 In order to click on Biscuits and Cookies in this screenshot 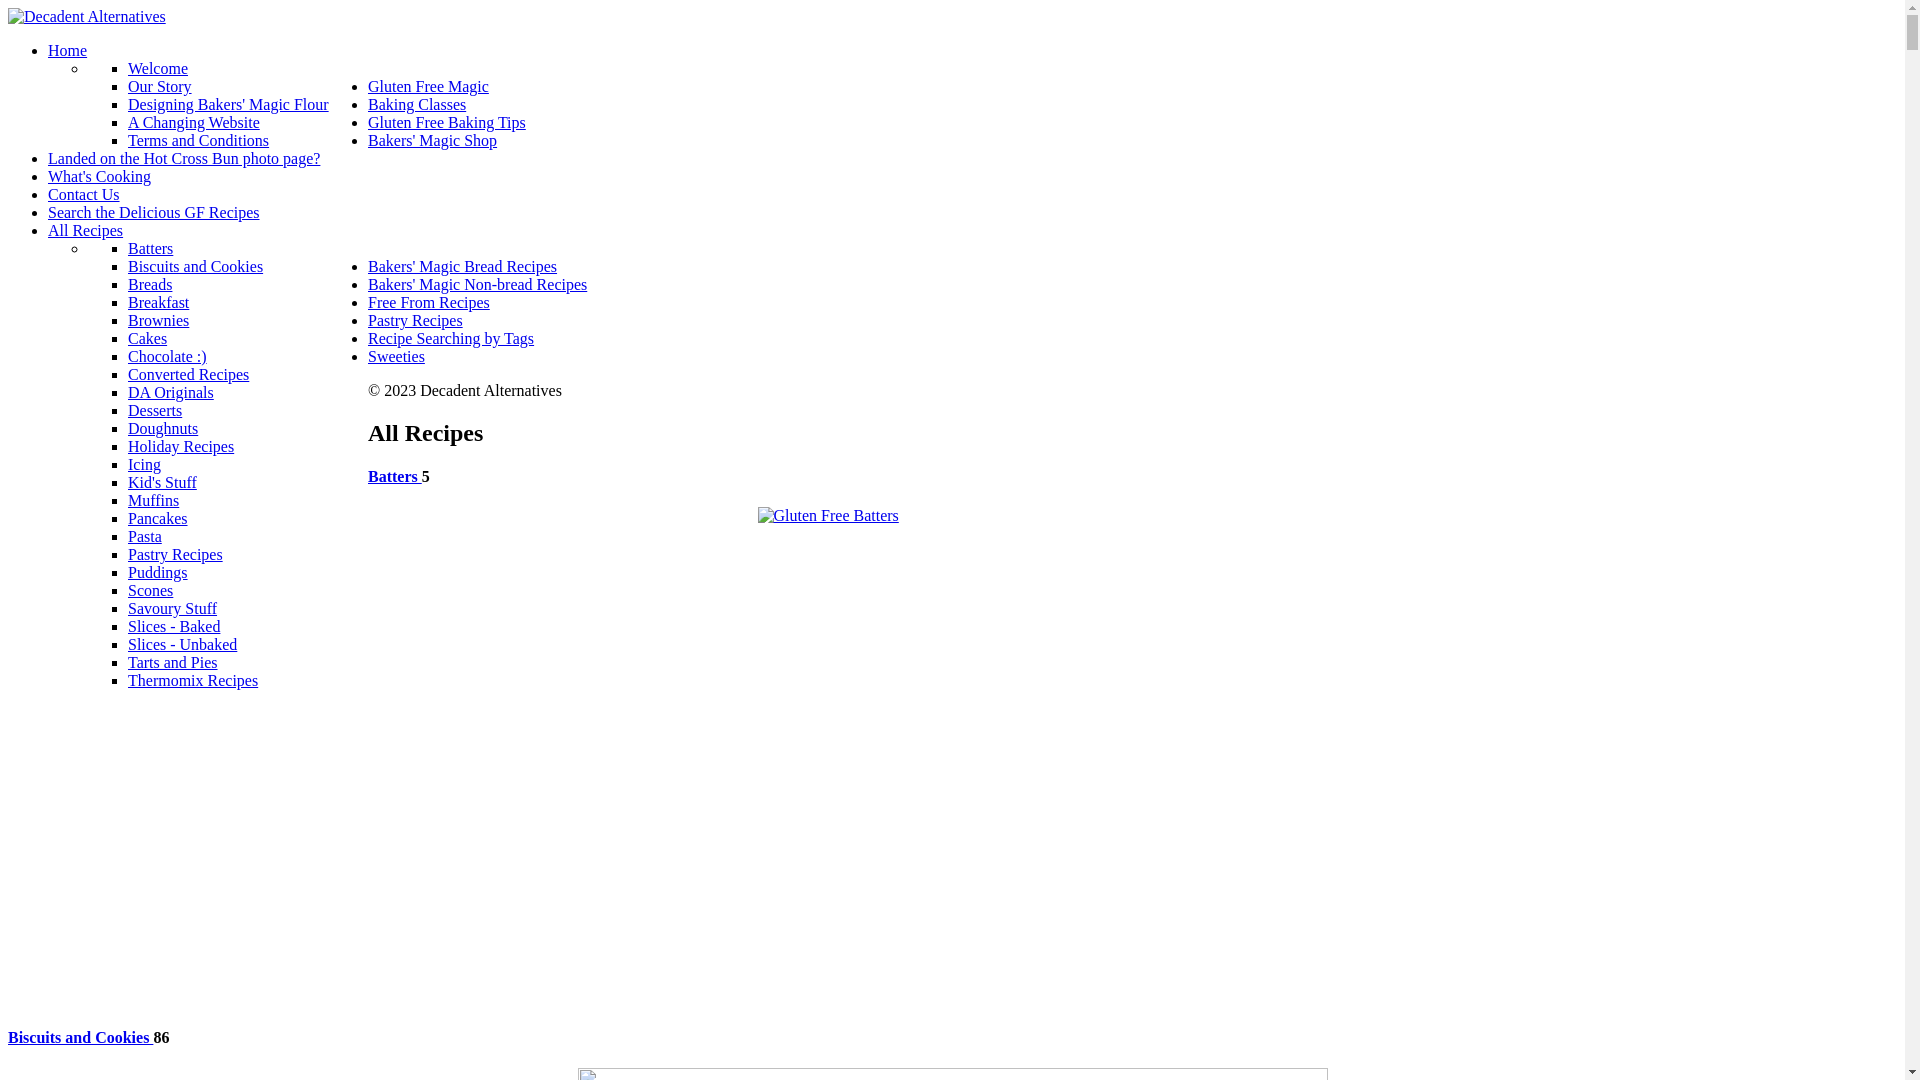, I will do `click(196, 266)`.